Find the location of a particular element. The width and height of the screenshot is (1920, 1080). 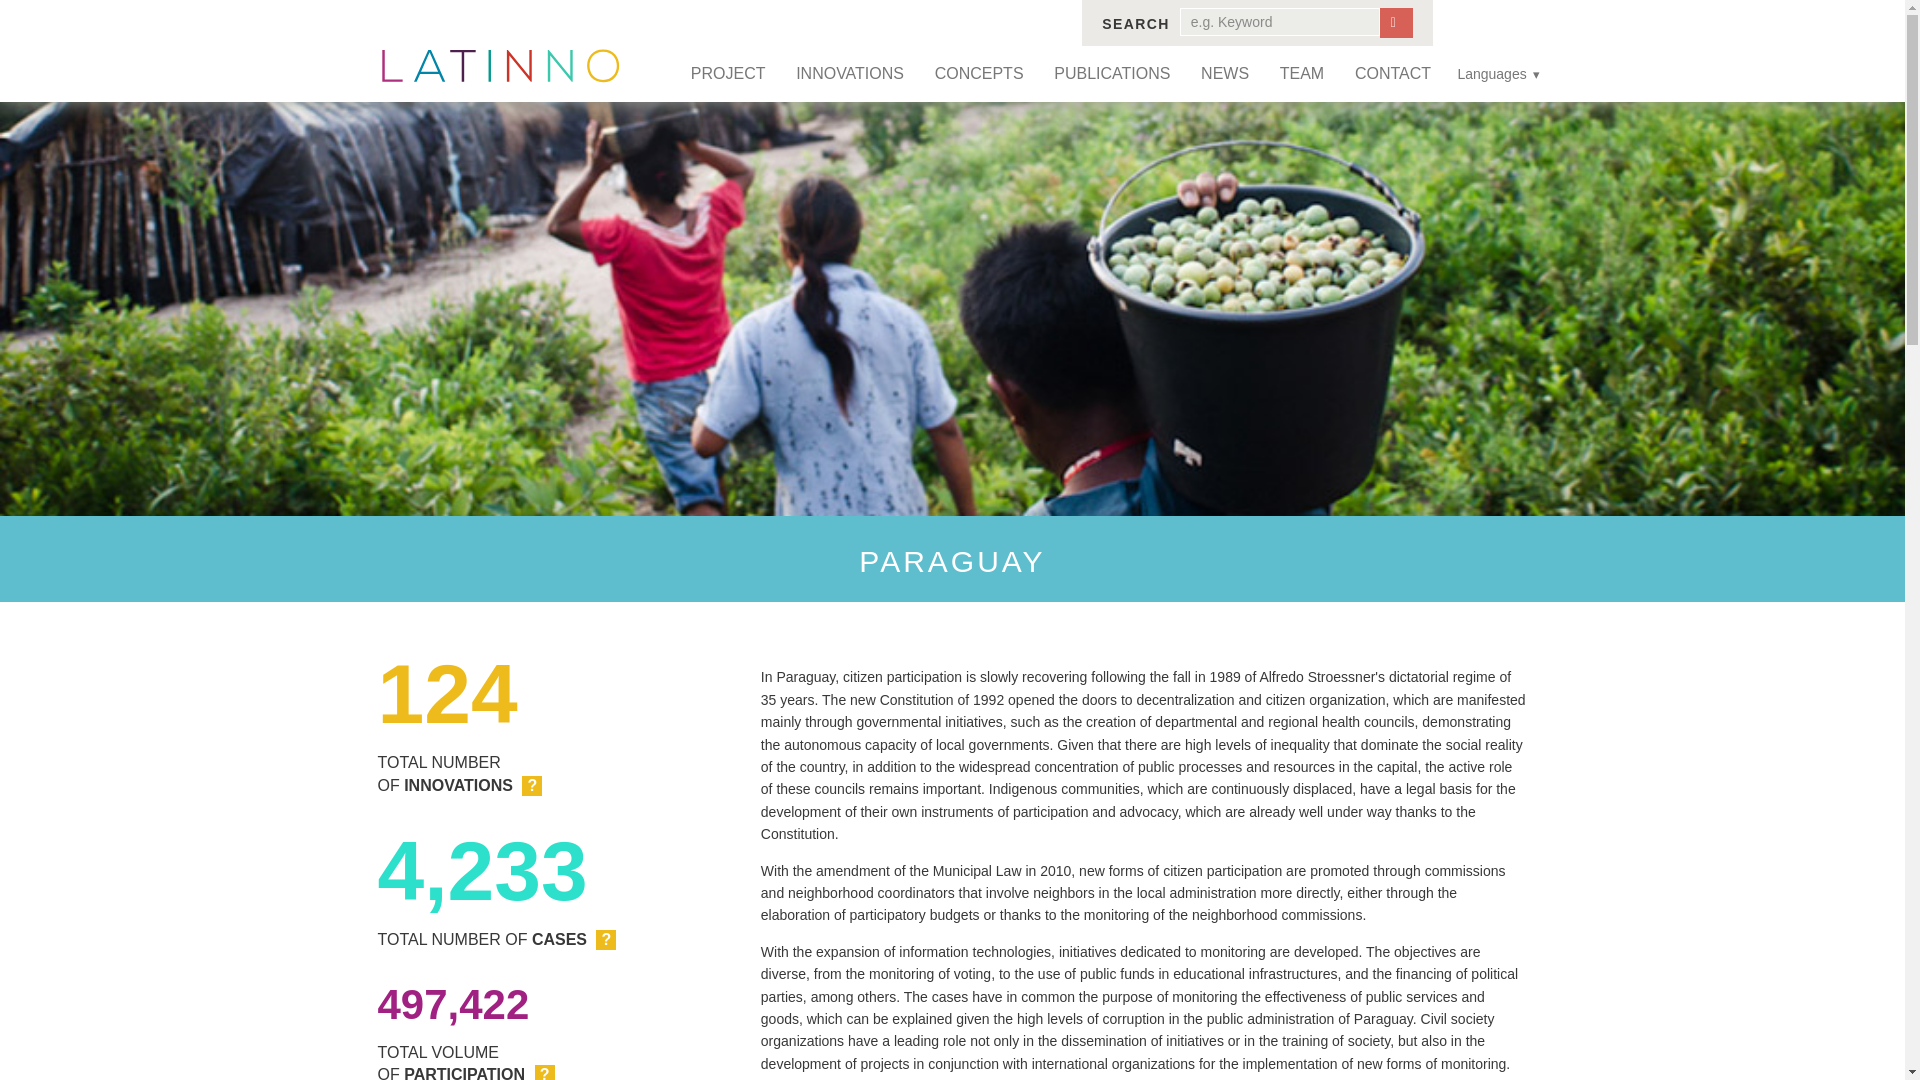

CONTACT is located at coordinates (1392, 74).